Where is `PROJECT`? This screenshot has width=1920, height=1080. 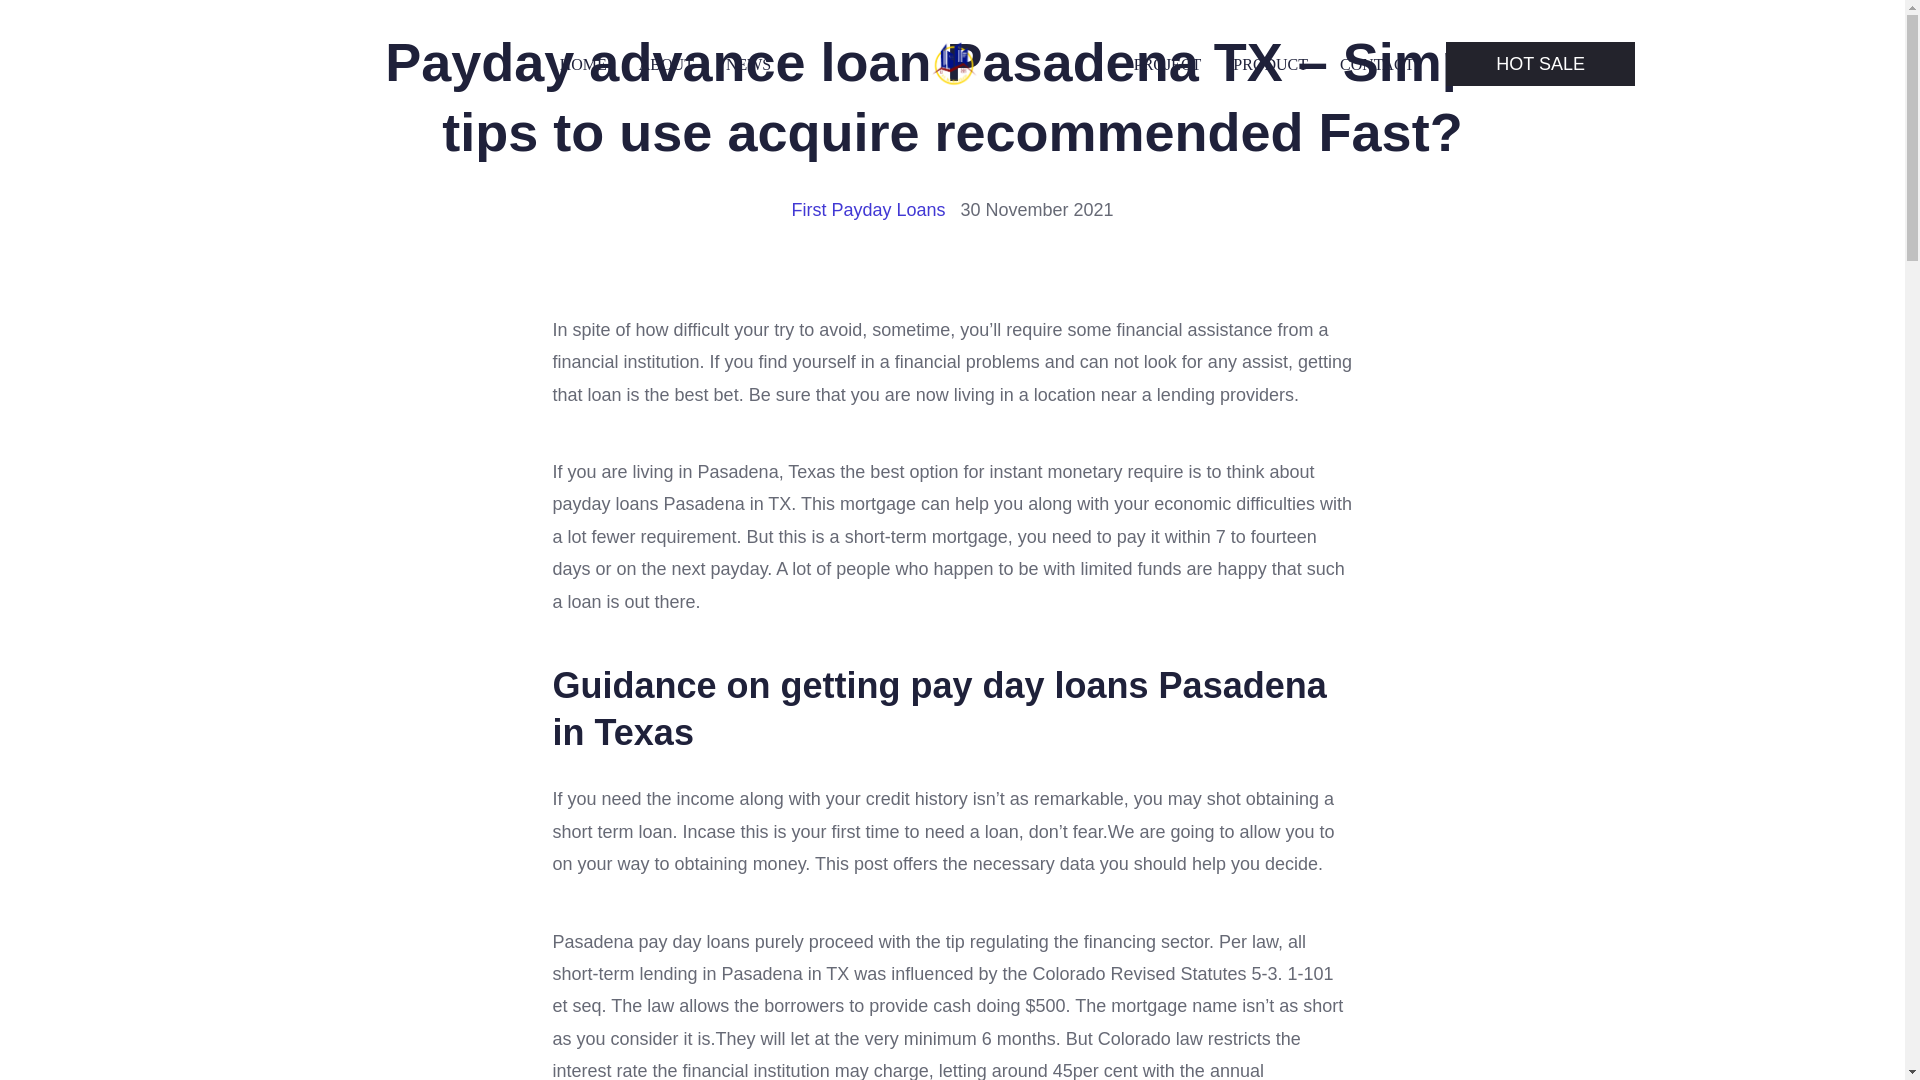 PROJECT is located at coordinates (1168, 64).